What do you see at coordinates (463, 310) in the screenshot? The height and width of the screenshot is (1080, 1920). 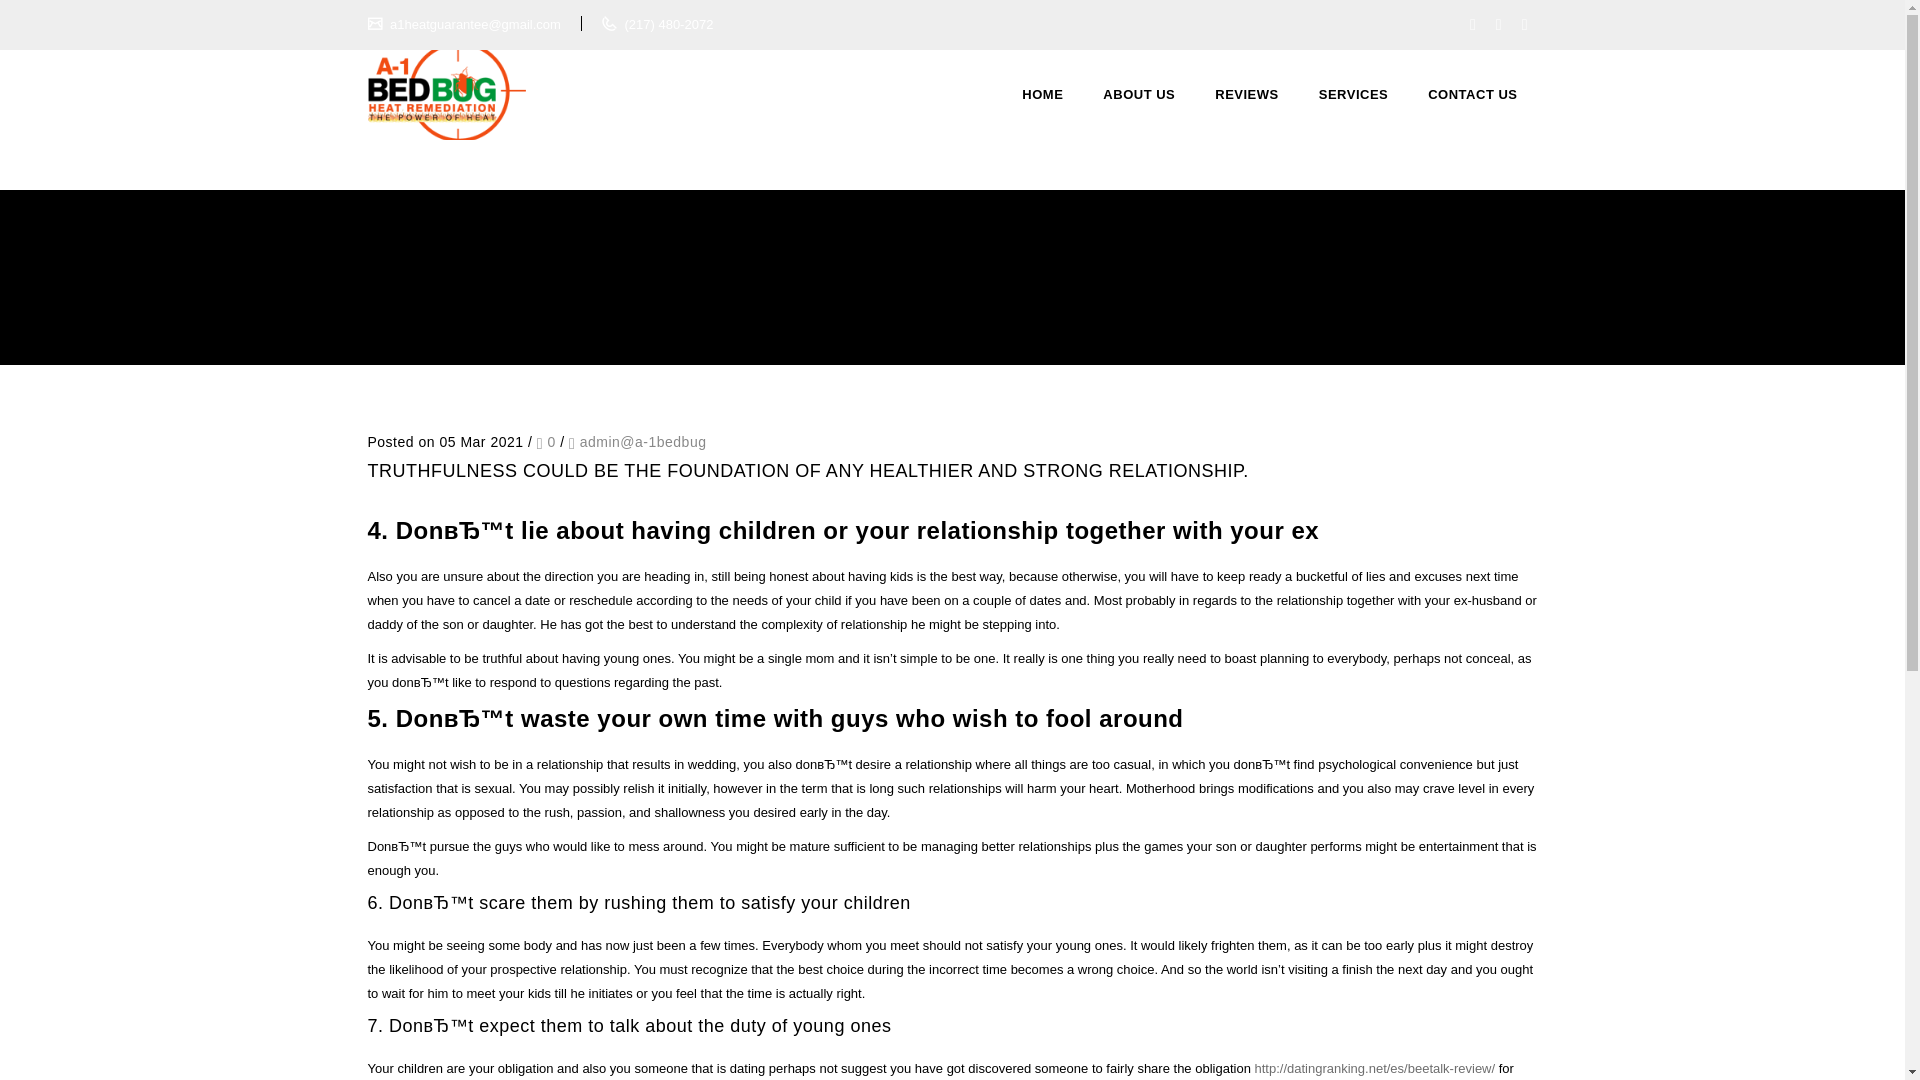 I see `BeeTalk visitors` at bounding box center [463, 310].